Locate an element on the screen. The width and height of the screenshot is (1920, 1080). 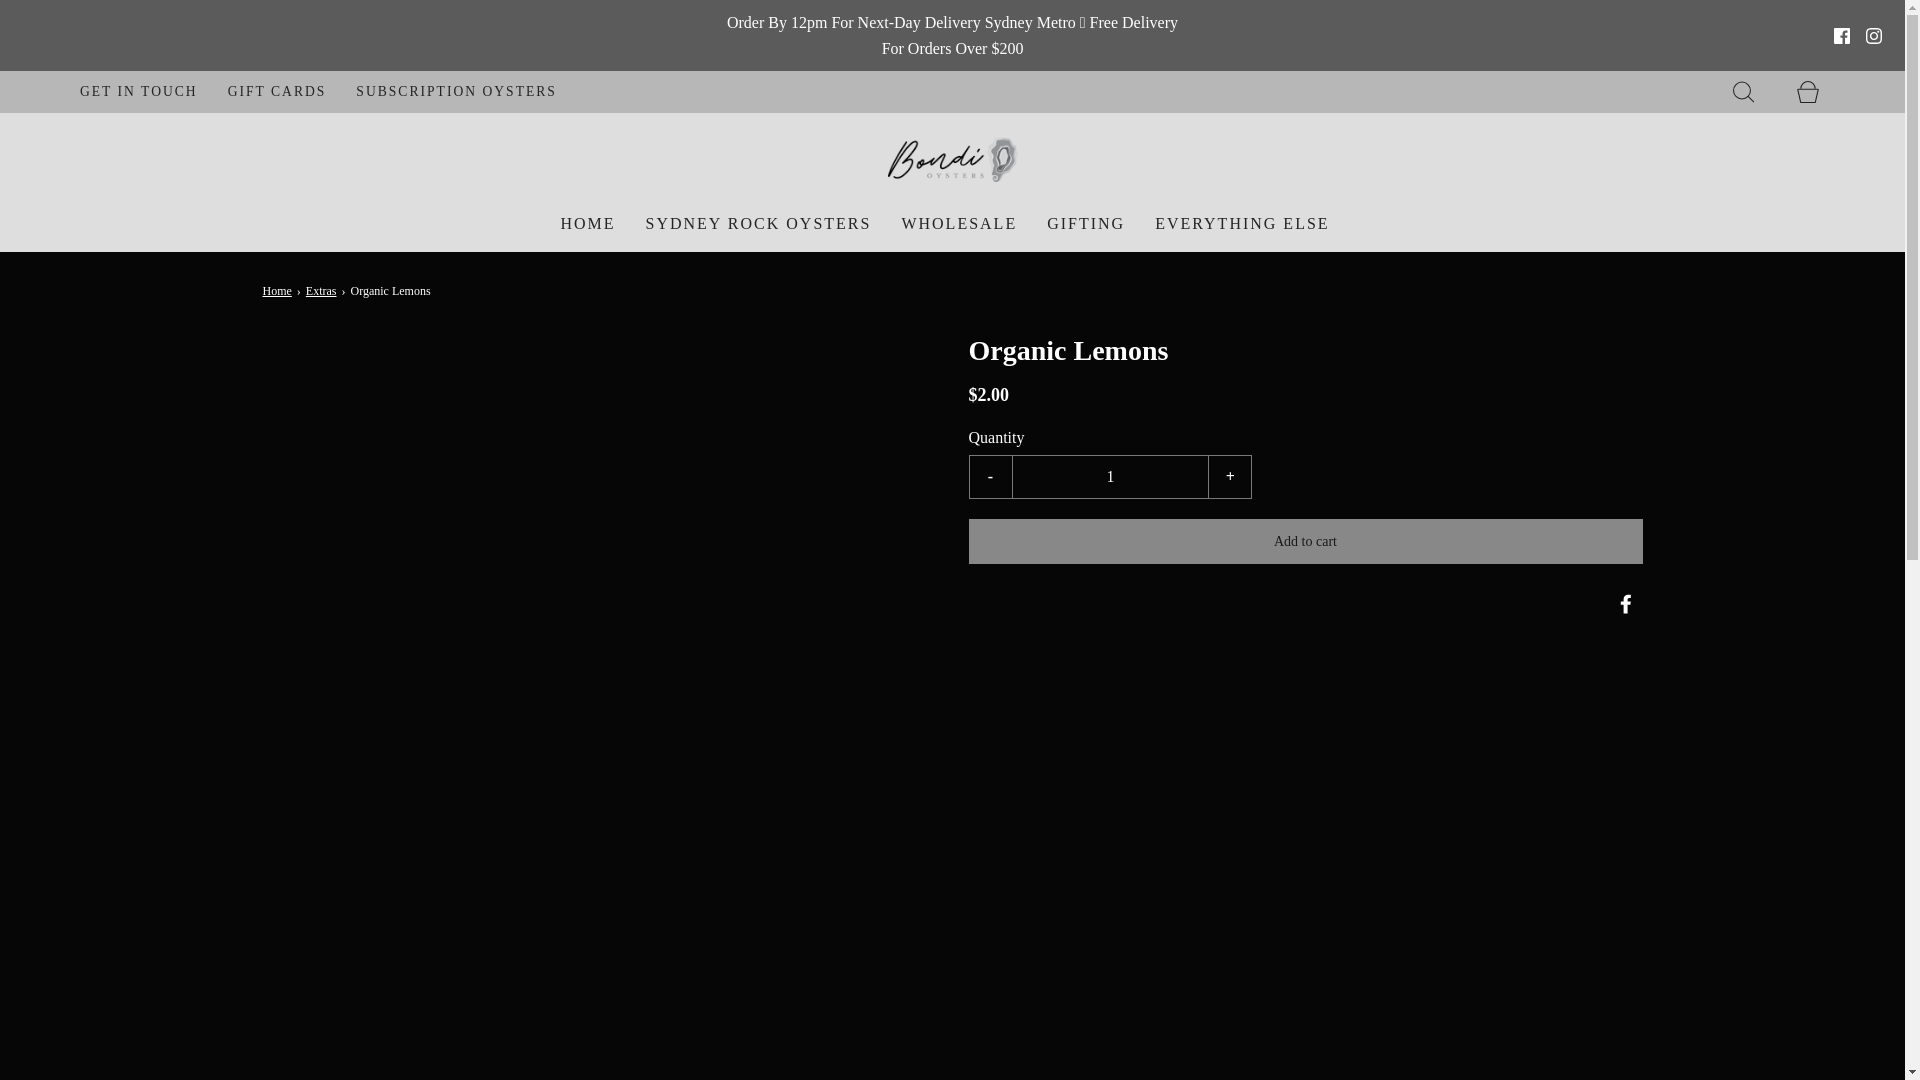
1 is located at coordinates (1109, 476).